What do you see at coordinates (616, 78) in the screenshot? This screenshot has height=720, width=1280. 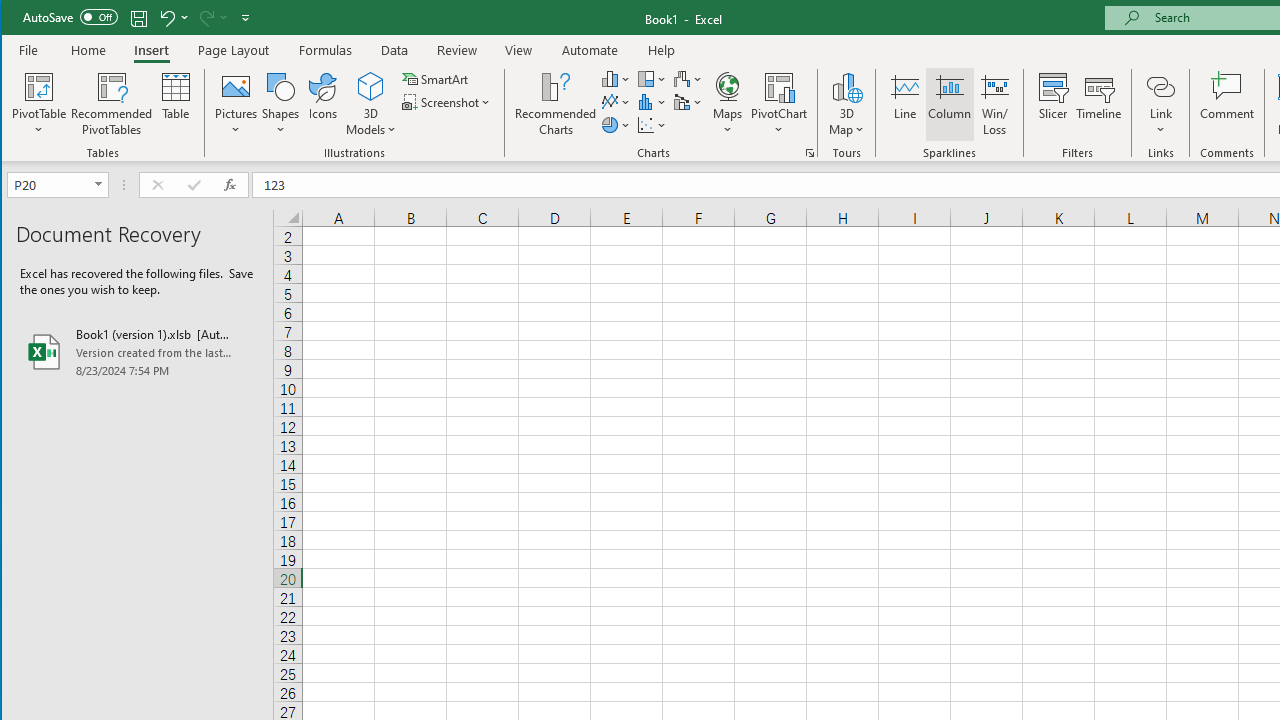 I see `Insert Column or Bar Chart` at bounding box center [616, 78].